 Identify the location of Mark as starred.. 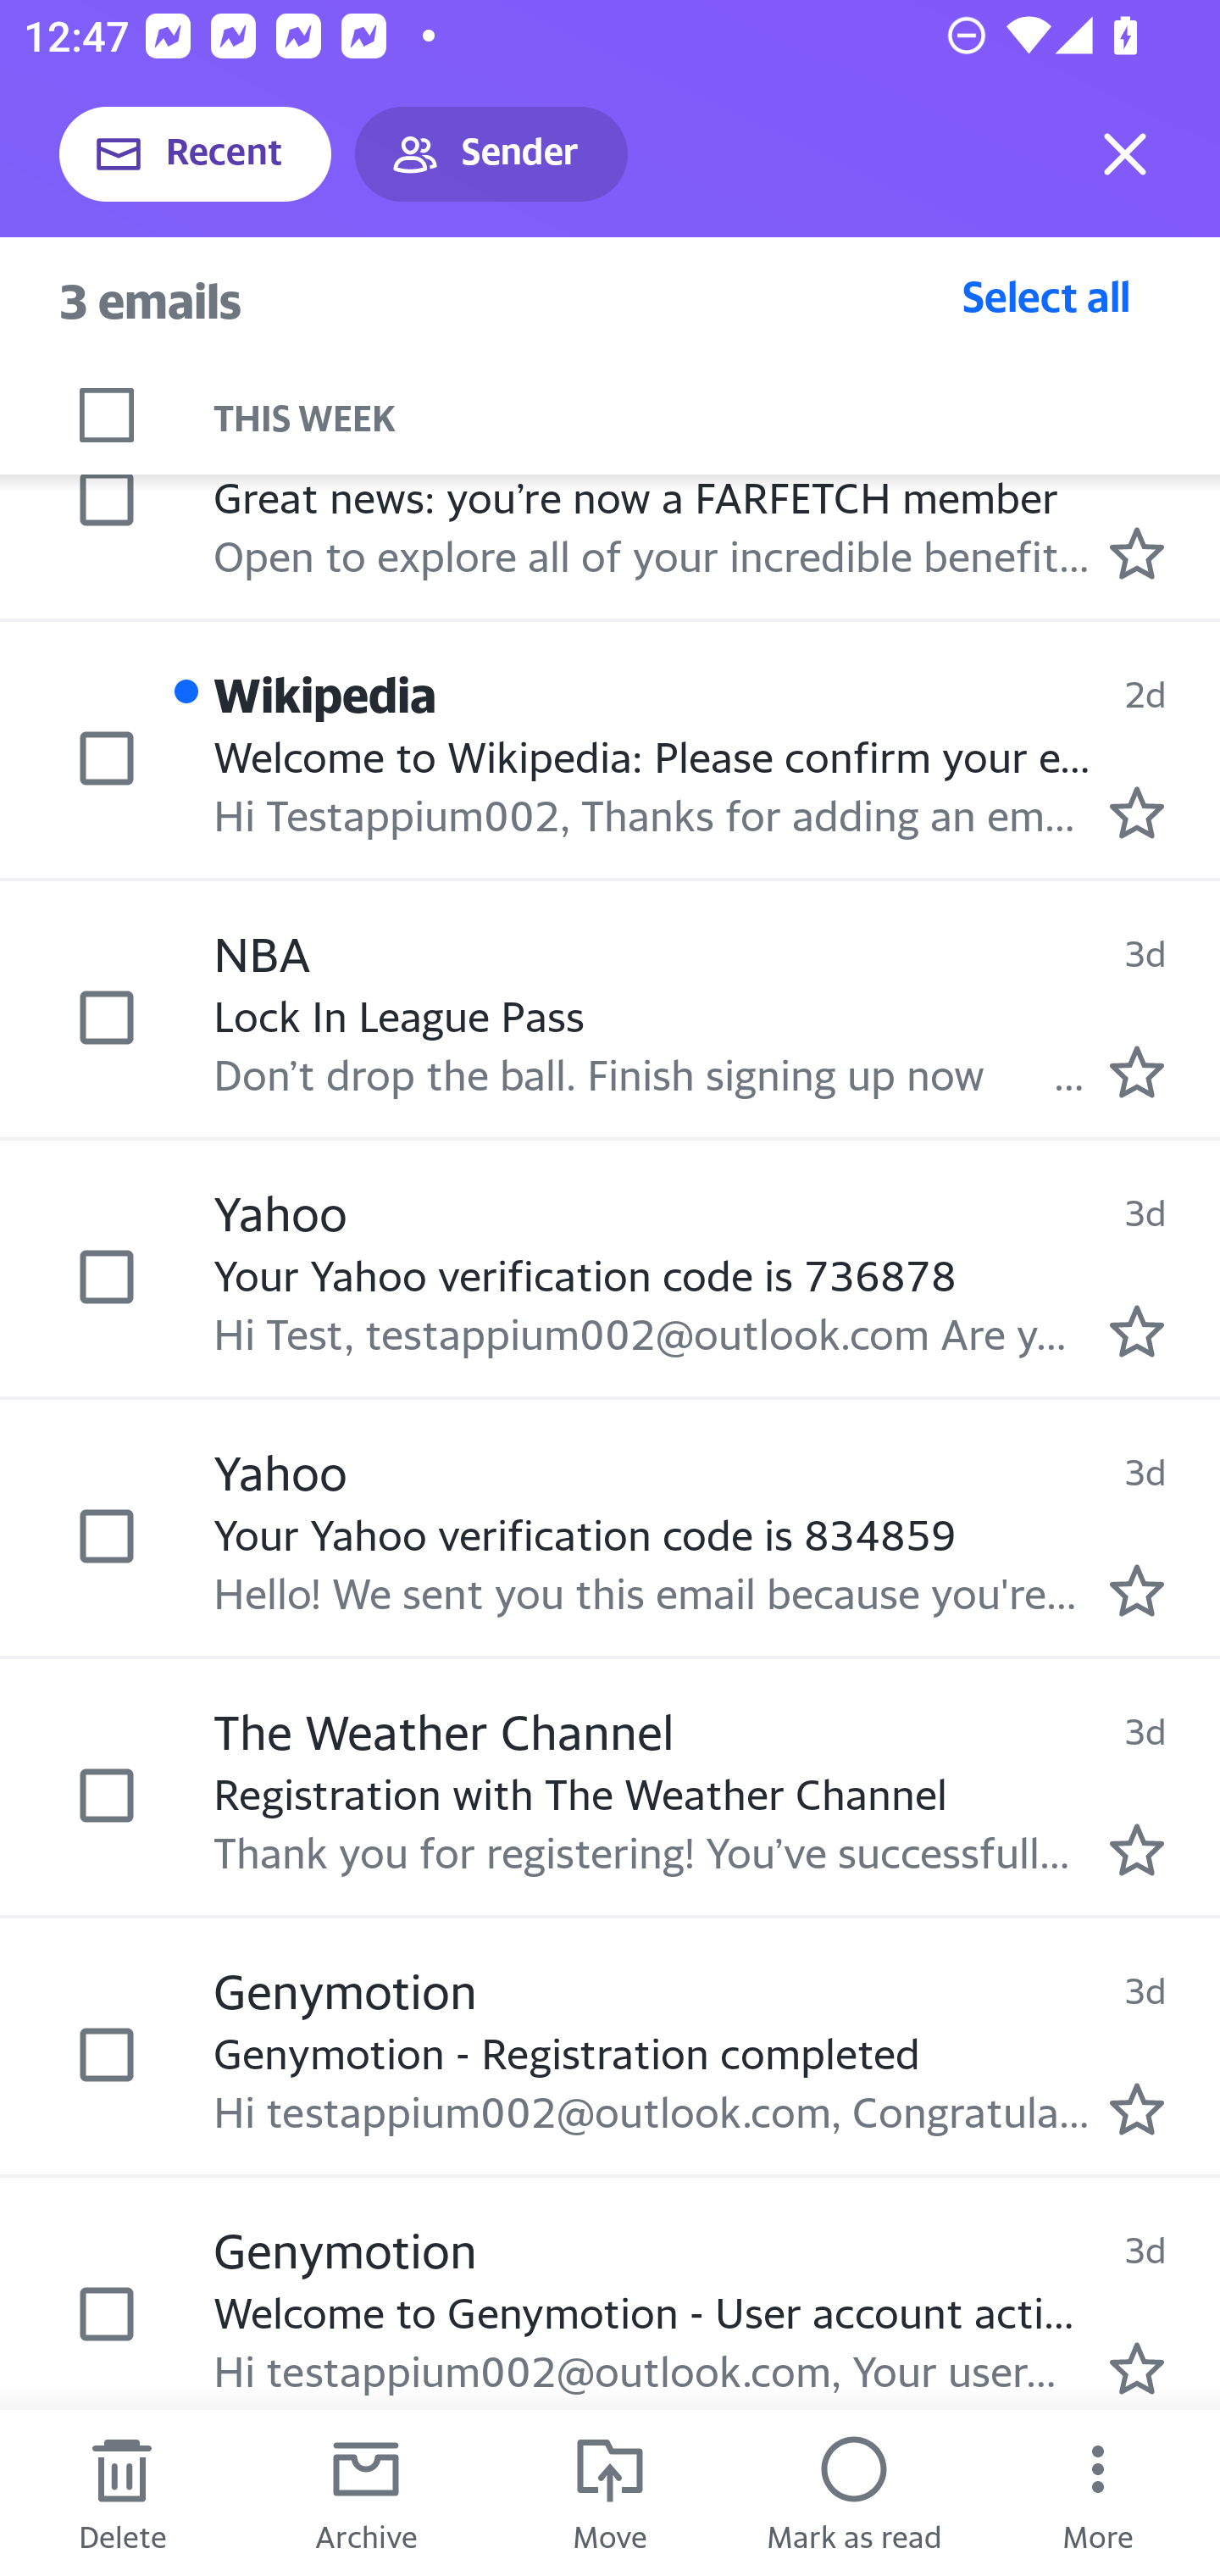
(1137, 1330).